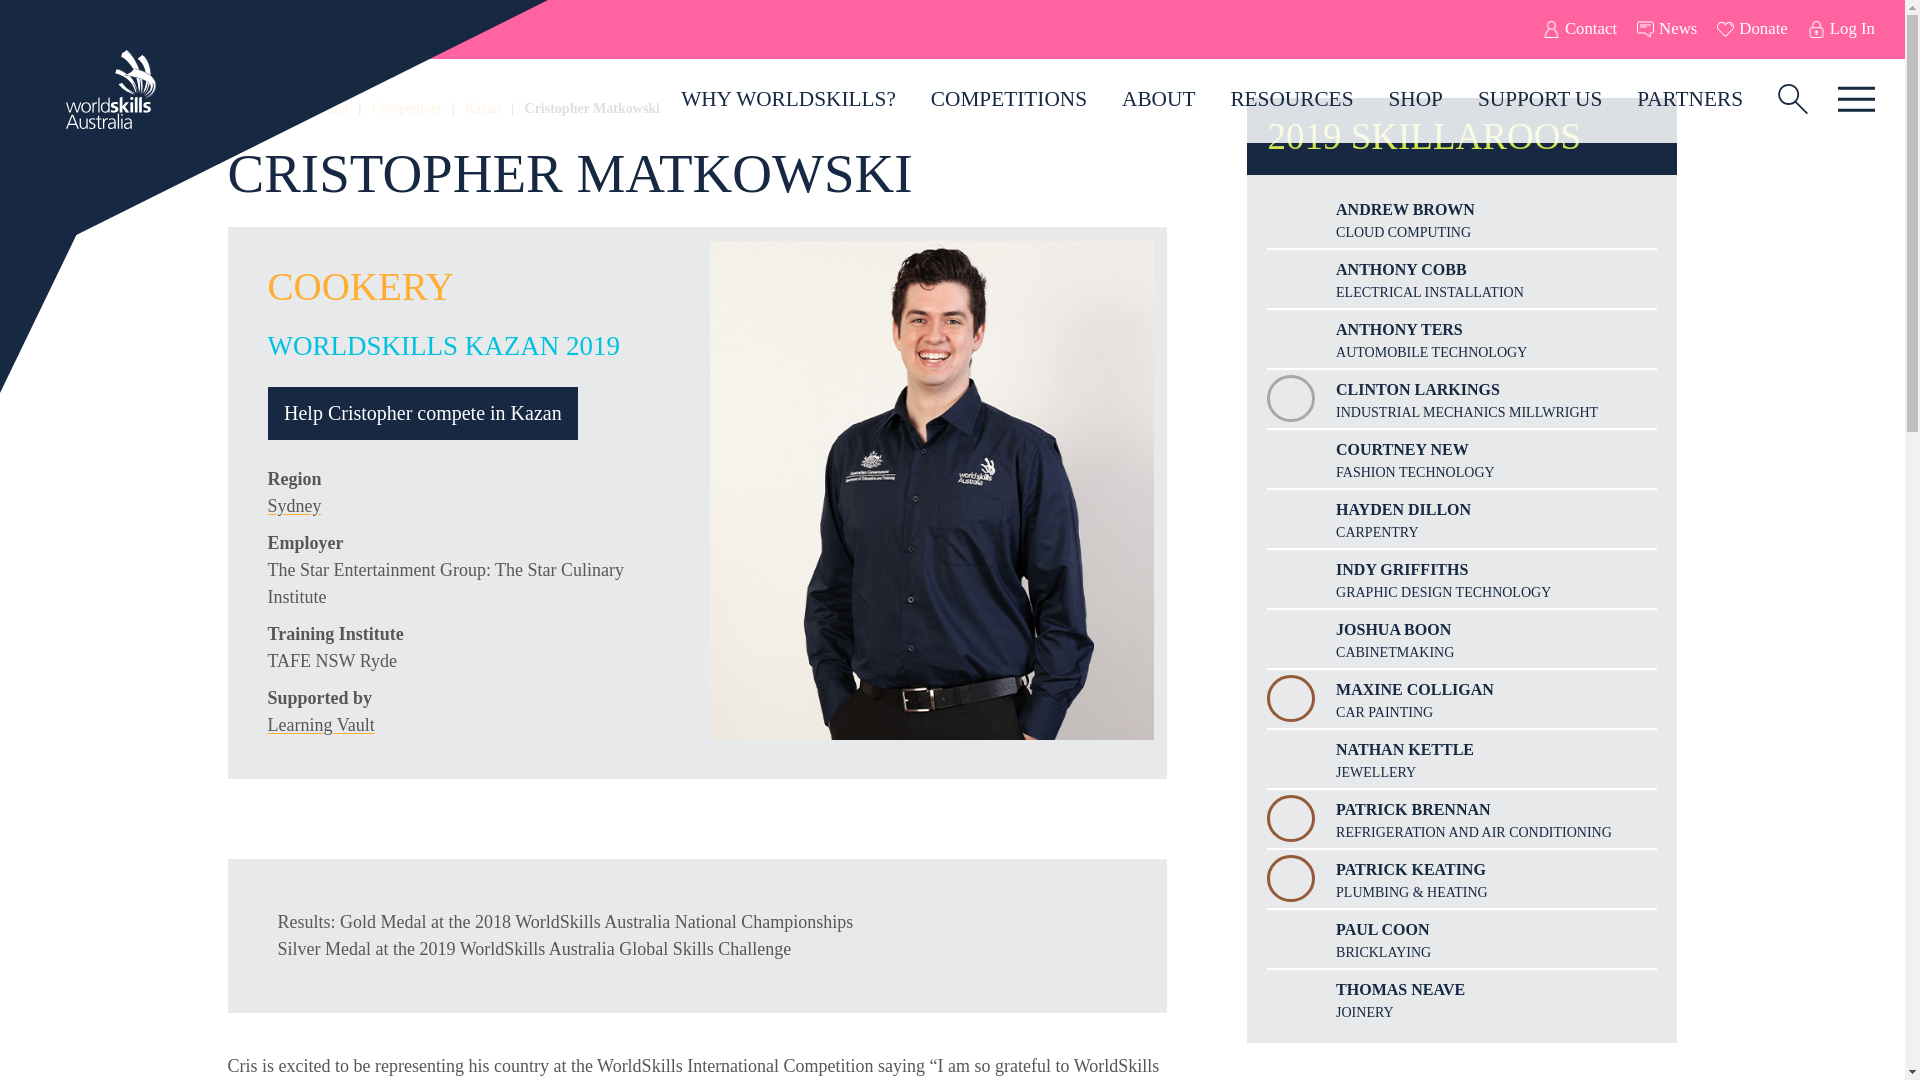 This screenshot has width=1920, height=1080. What do you see at coordinates (1462, 699) in the screenshot?
I see `MAXINE COLLIGAN
CAR PAINTING` at bounding box center [1462, 699].